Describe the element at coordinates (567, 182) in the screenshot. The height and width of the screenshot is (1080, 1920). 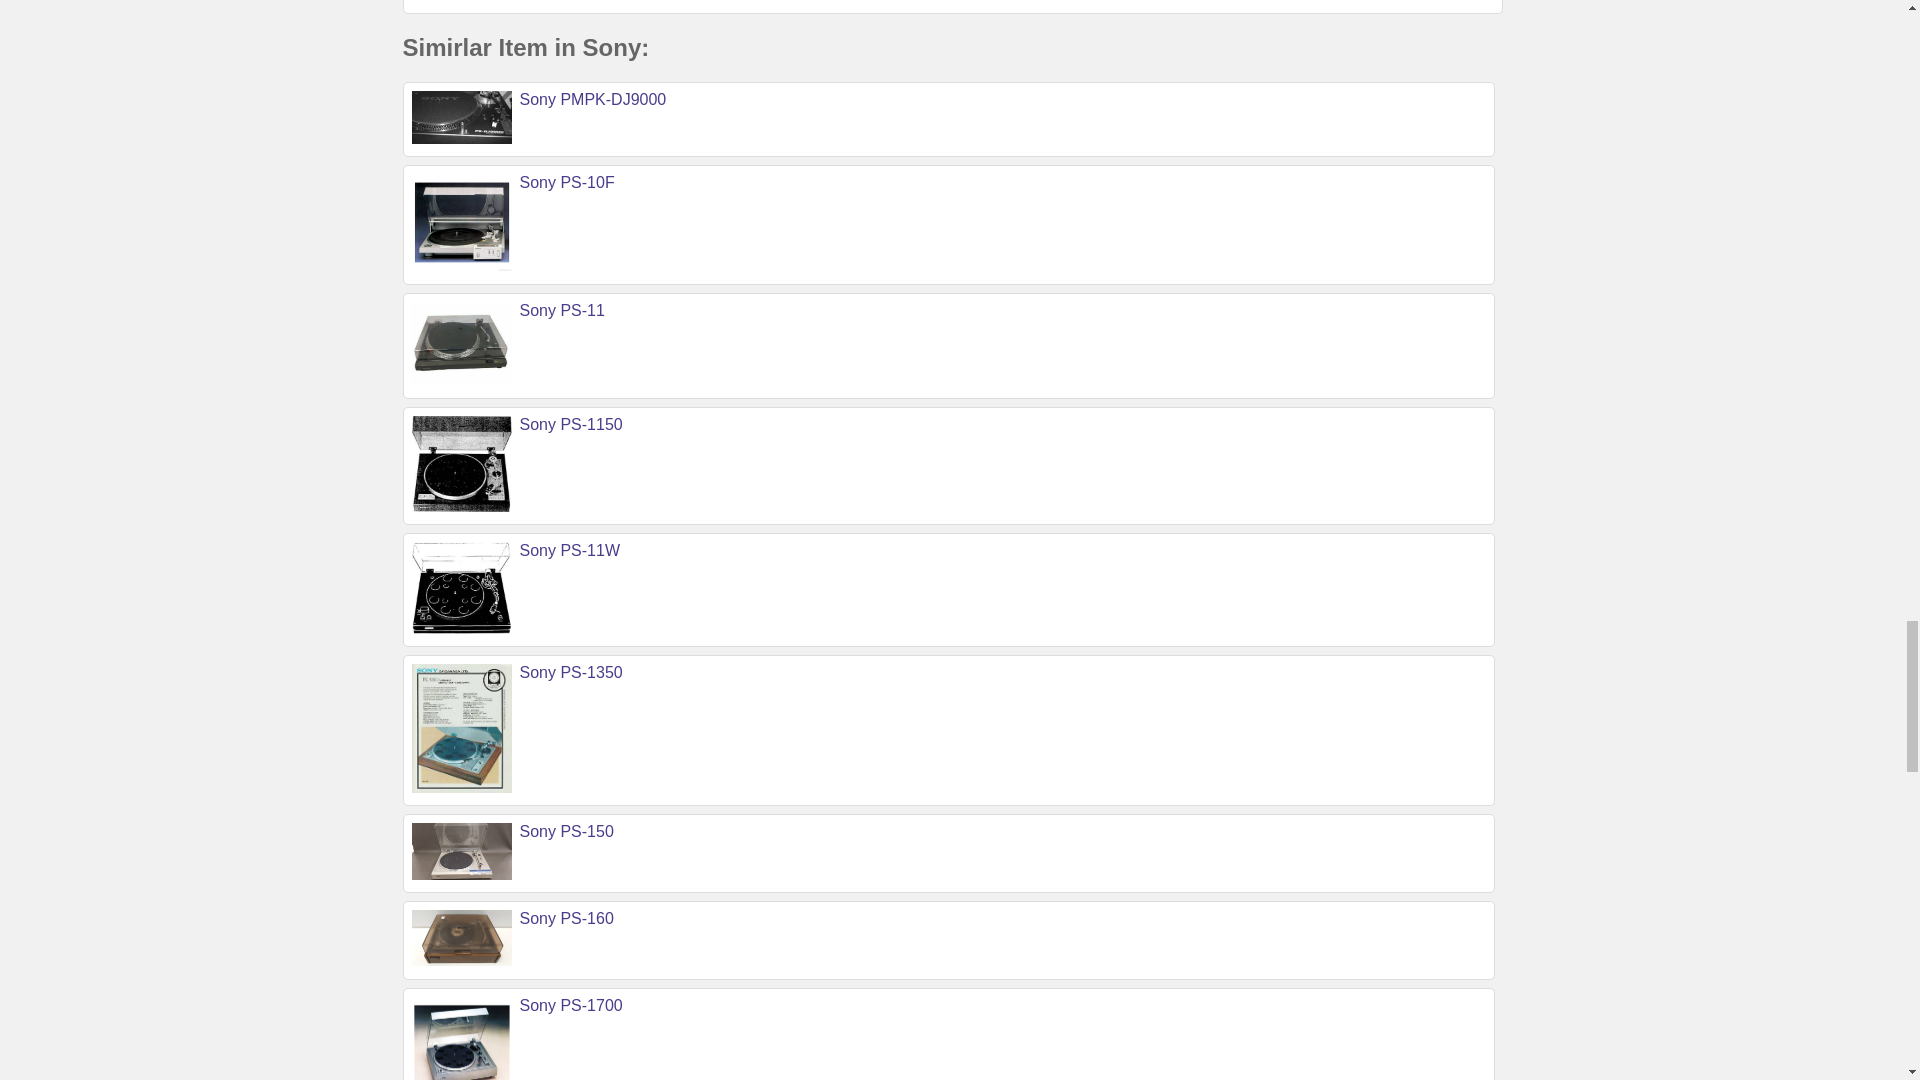
I see `Sony PS-10F` at that location.